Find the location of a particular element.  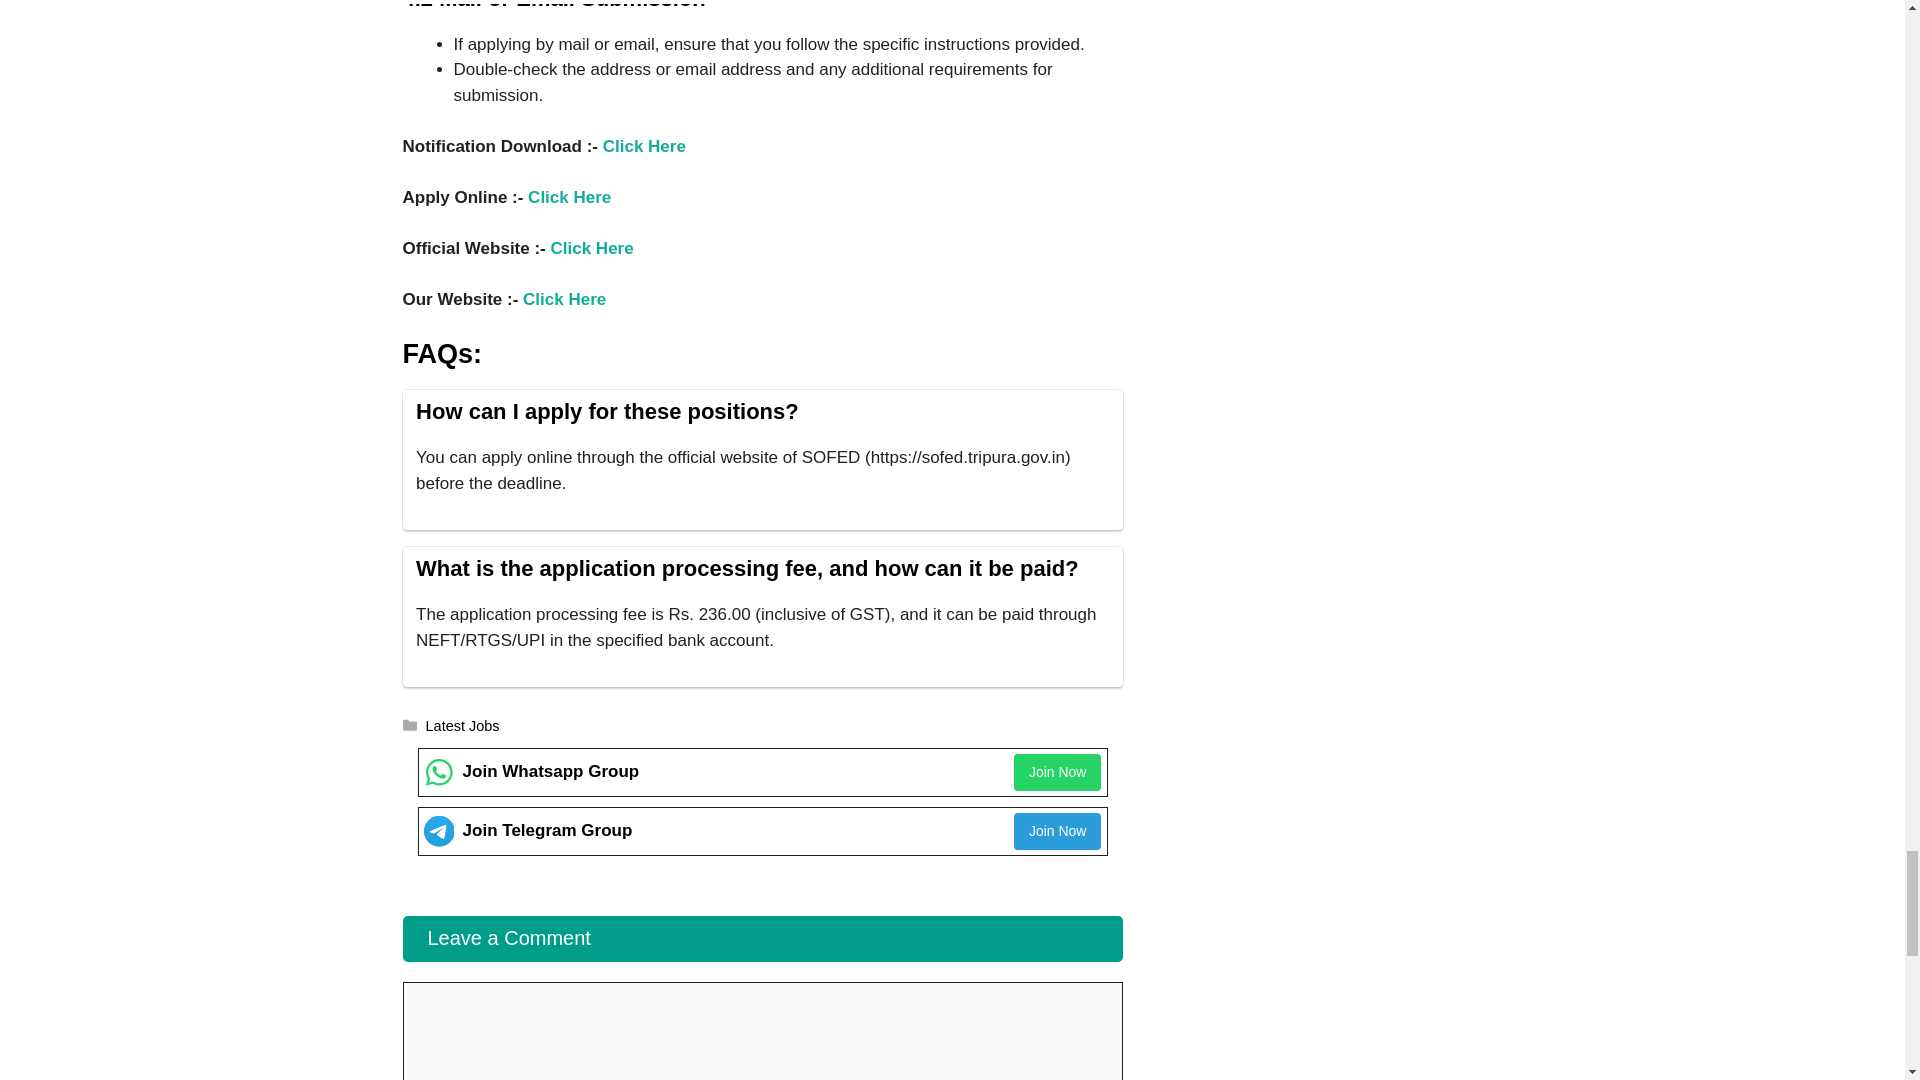

Click Here is located at coordinates (591, 248).